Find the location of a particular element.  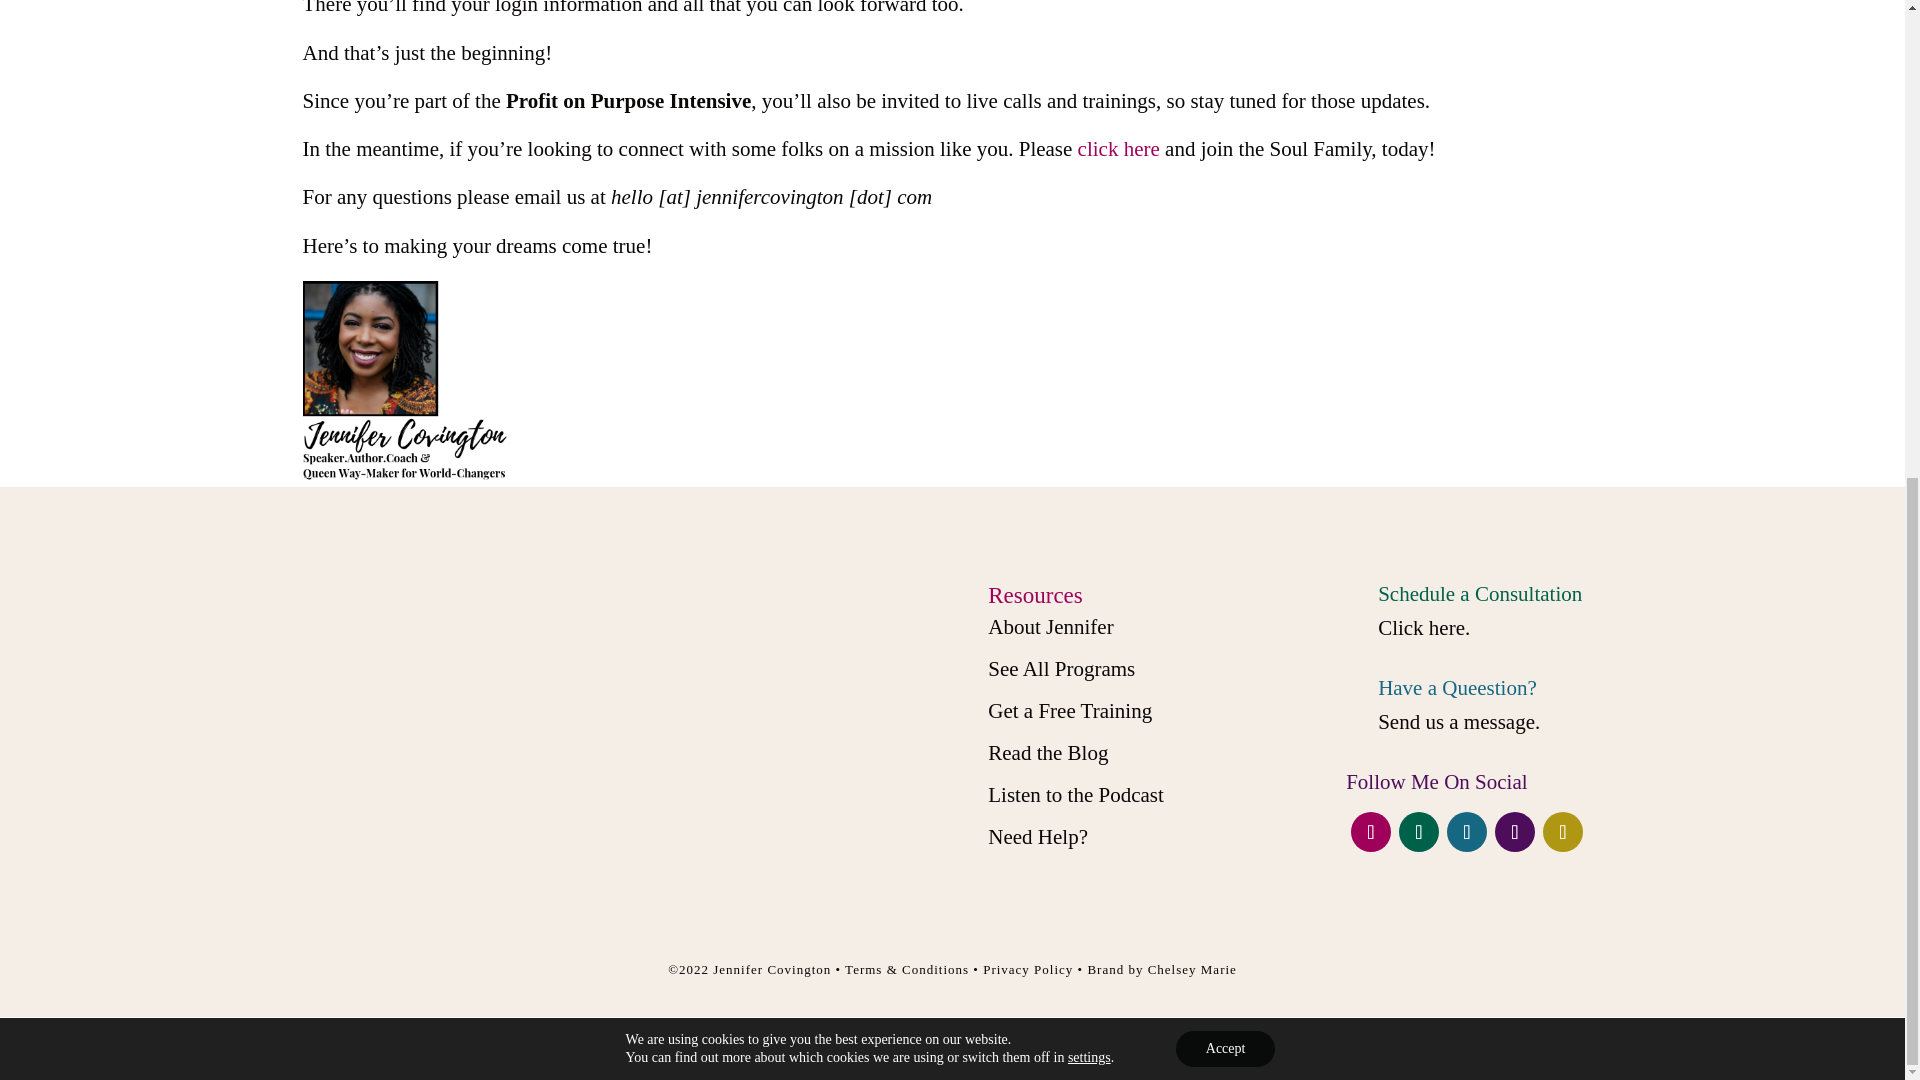

Follow on LinkedIn is located at coordinates (1514, 832).